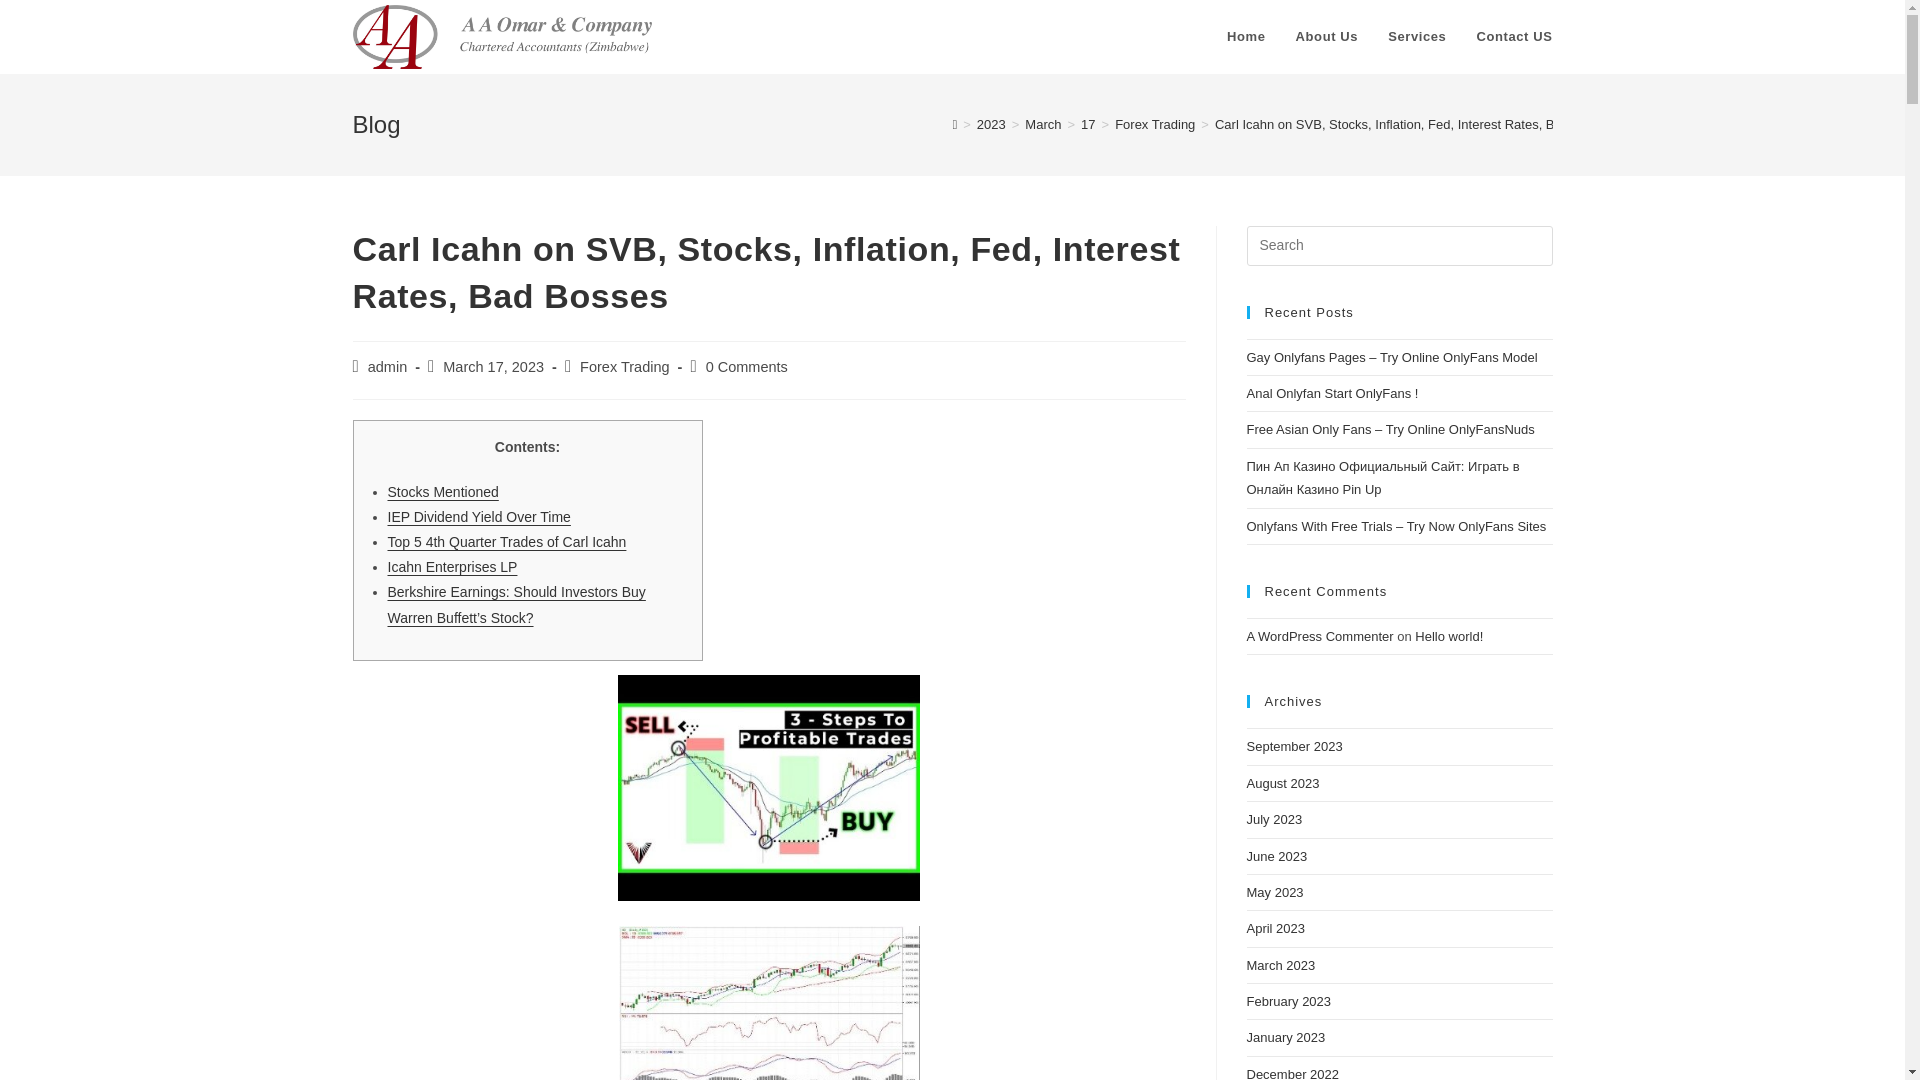  I want to click on Services, so click(1416, 37).